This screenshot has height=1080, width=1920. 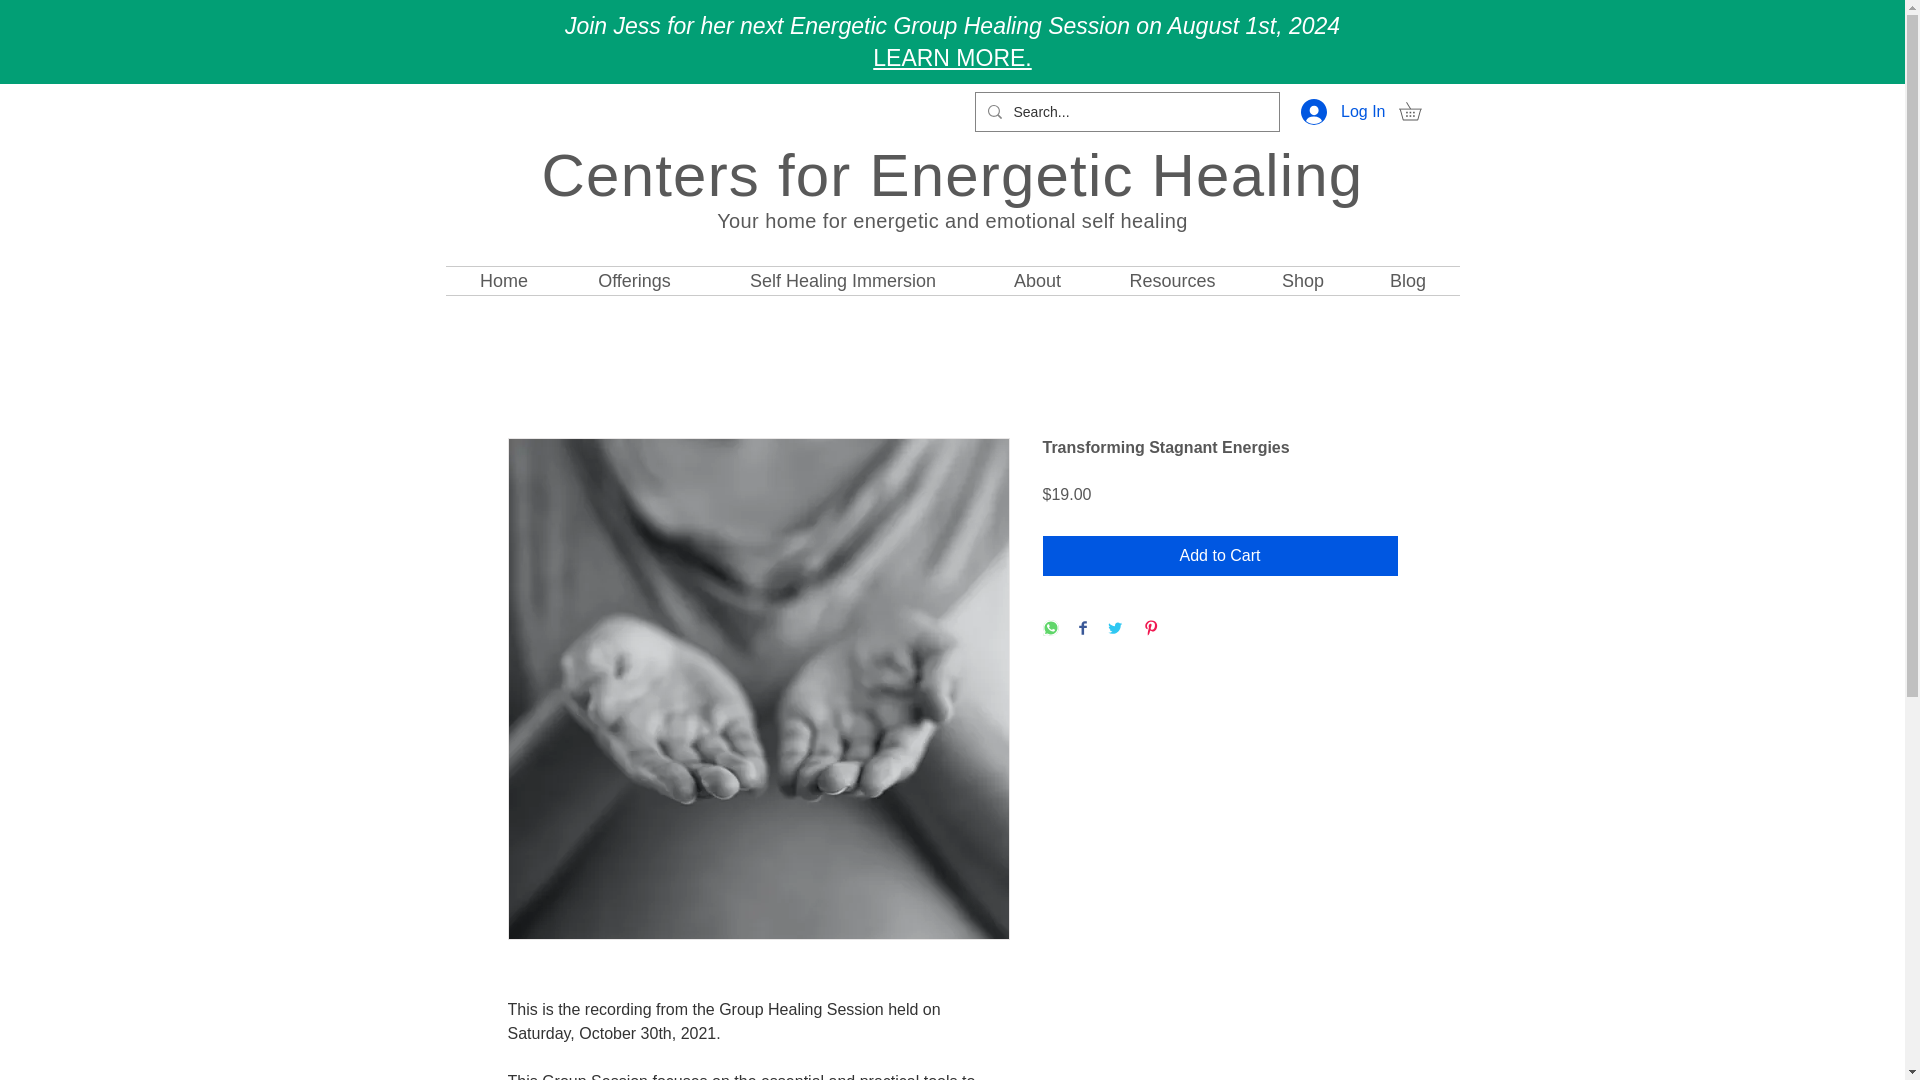 What do you see at coordinates (842, 280) in the screenshot?
I see `Self Healing Immersion` at bounding box center [842, 280].